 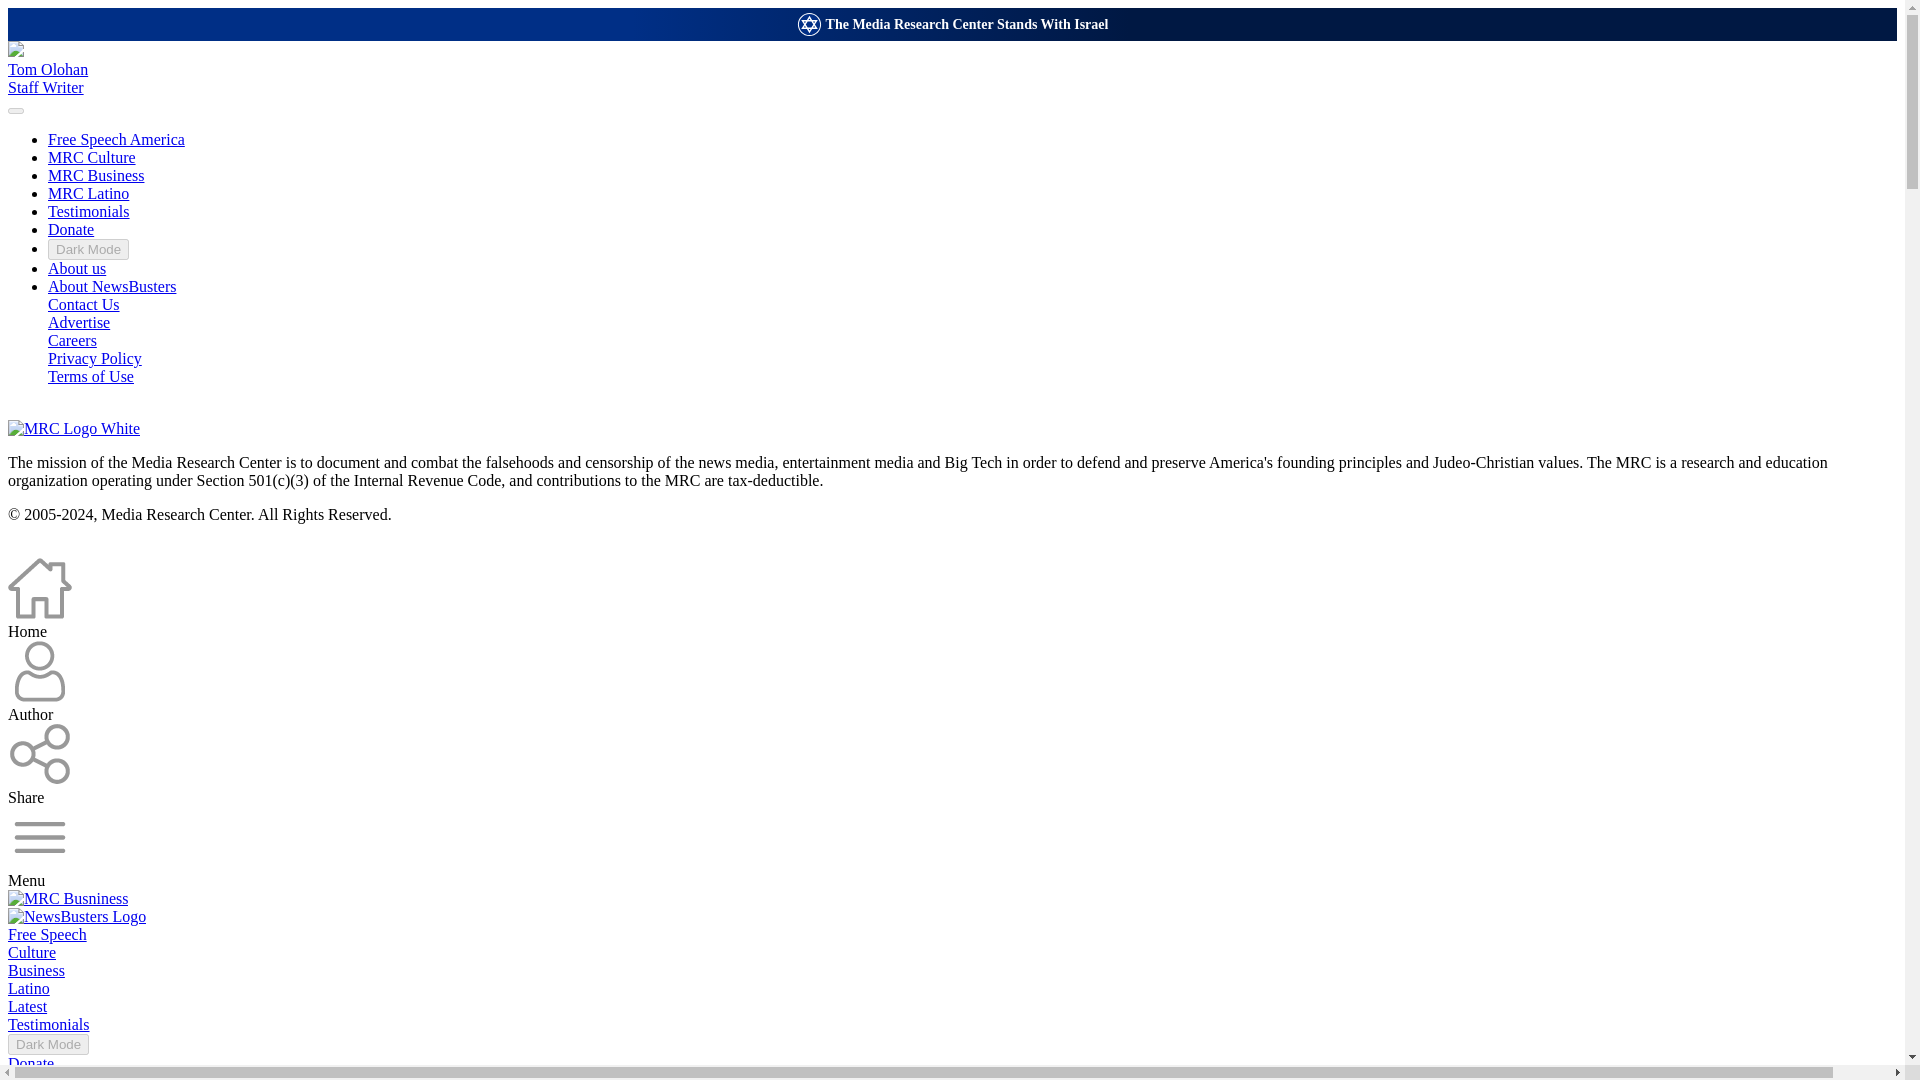 I want to click on Dark Mode, so click(x=88, y=249).